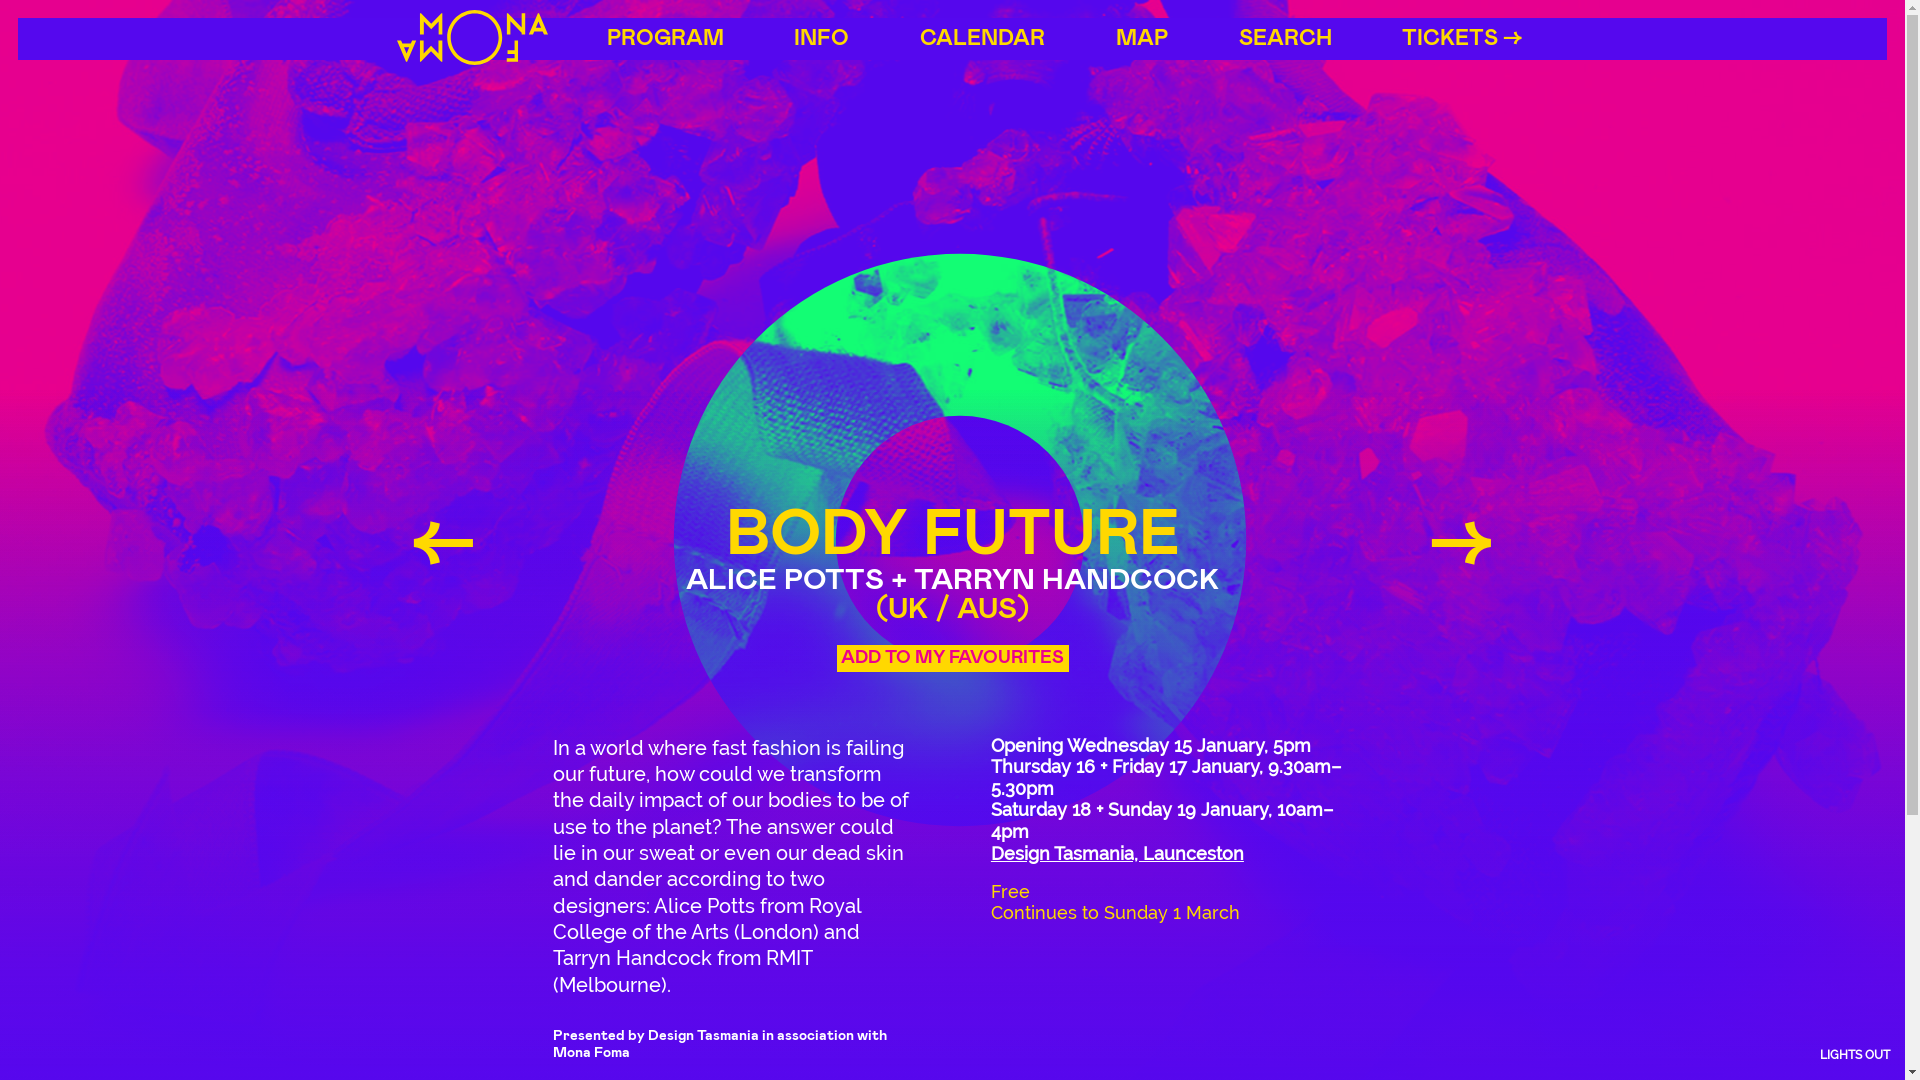 The width and height of the screenshot is (1920, 1080). What do you see at coordinates (983, 39) in the screenshot?
I see `CALENDAR` at bounding box center [983, 39].